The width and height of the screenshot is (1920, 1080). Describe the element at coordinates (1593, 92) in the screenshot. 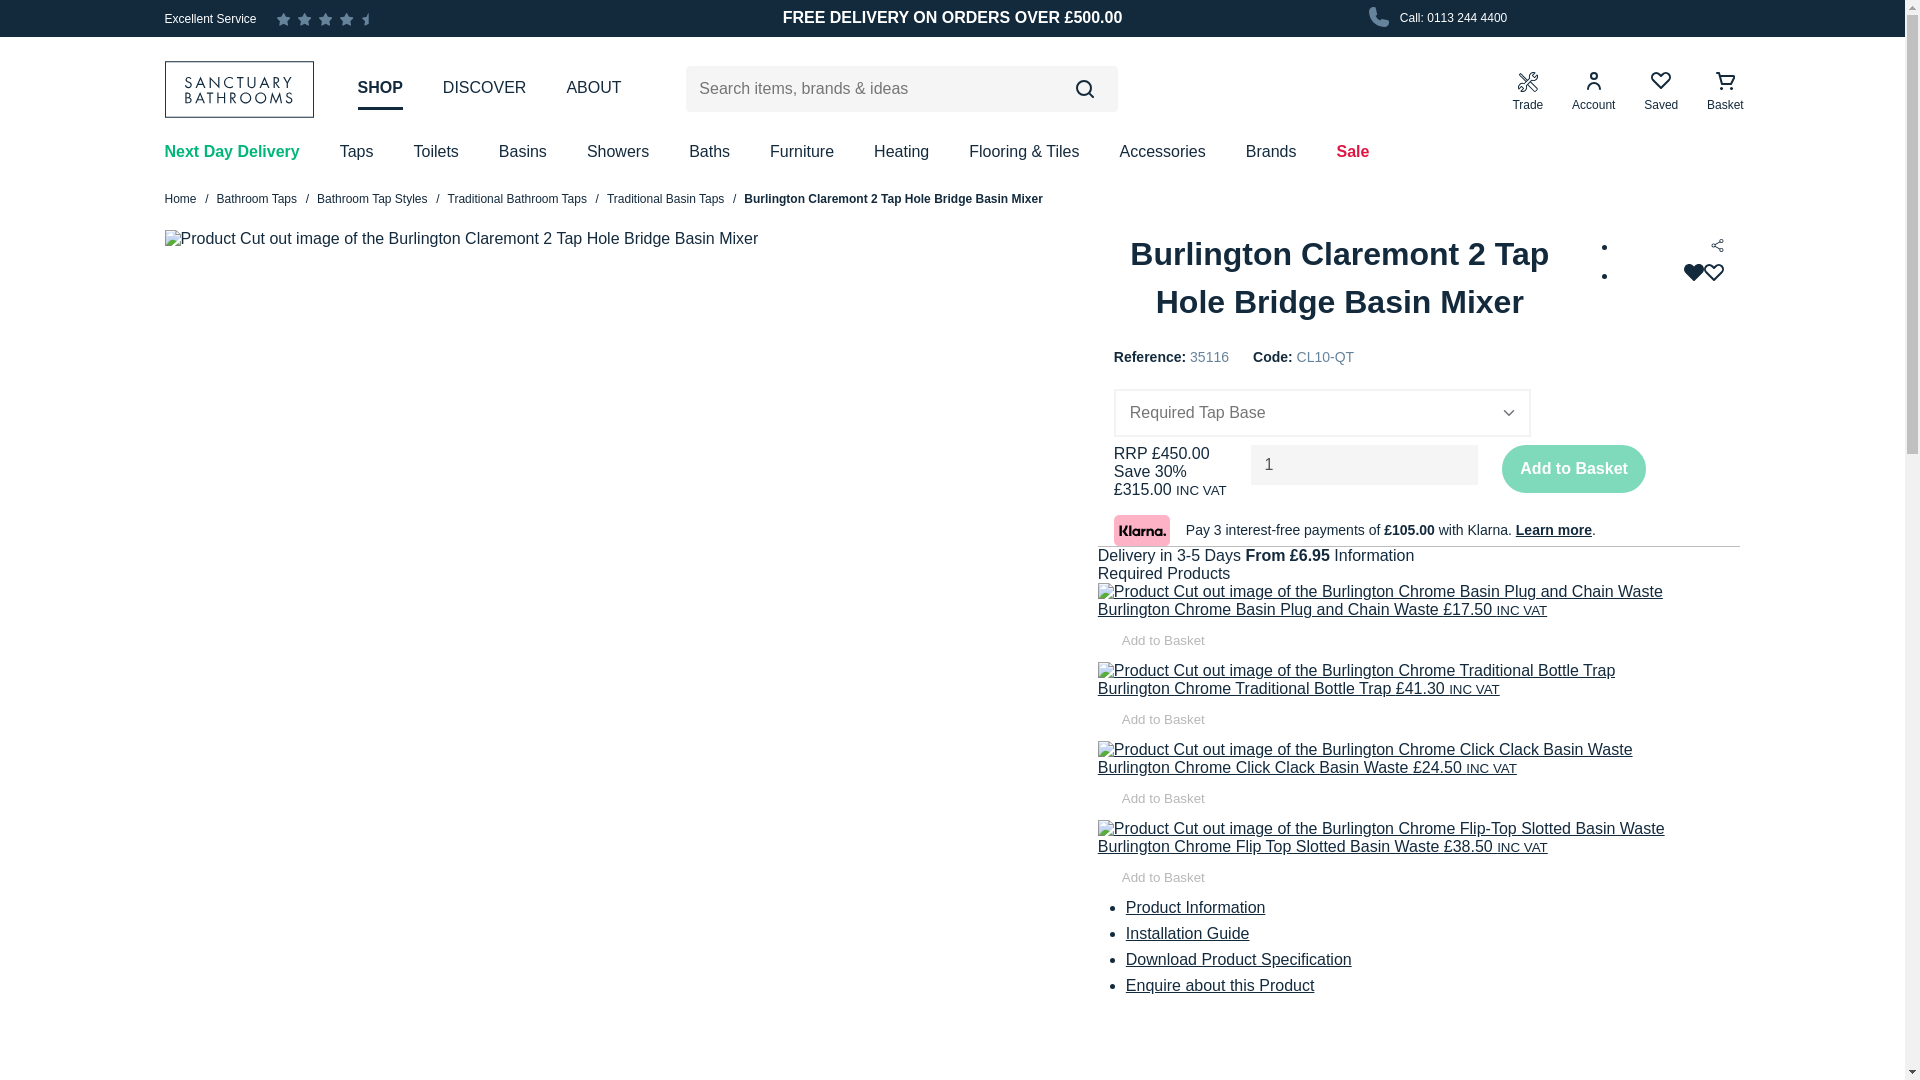

I see `Account` at that location.